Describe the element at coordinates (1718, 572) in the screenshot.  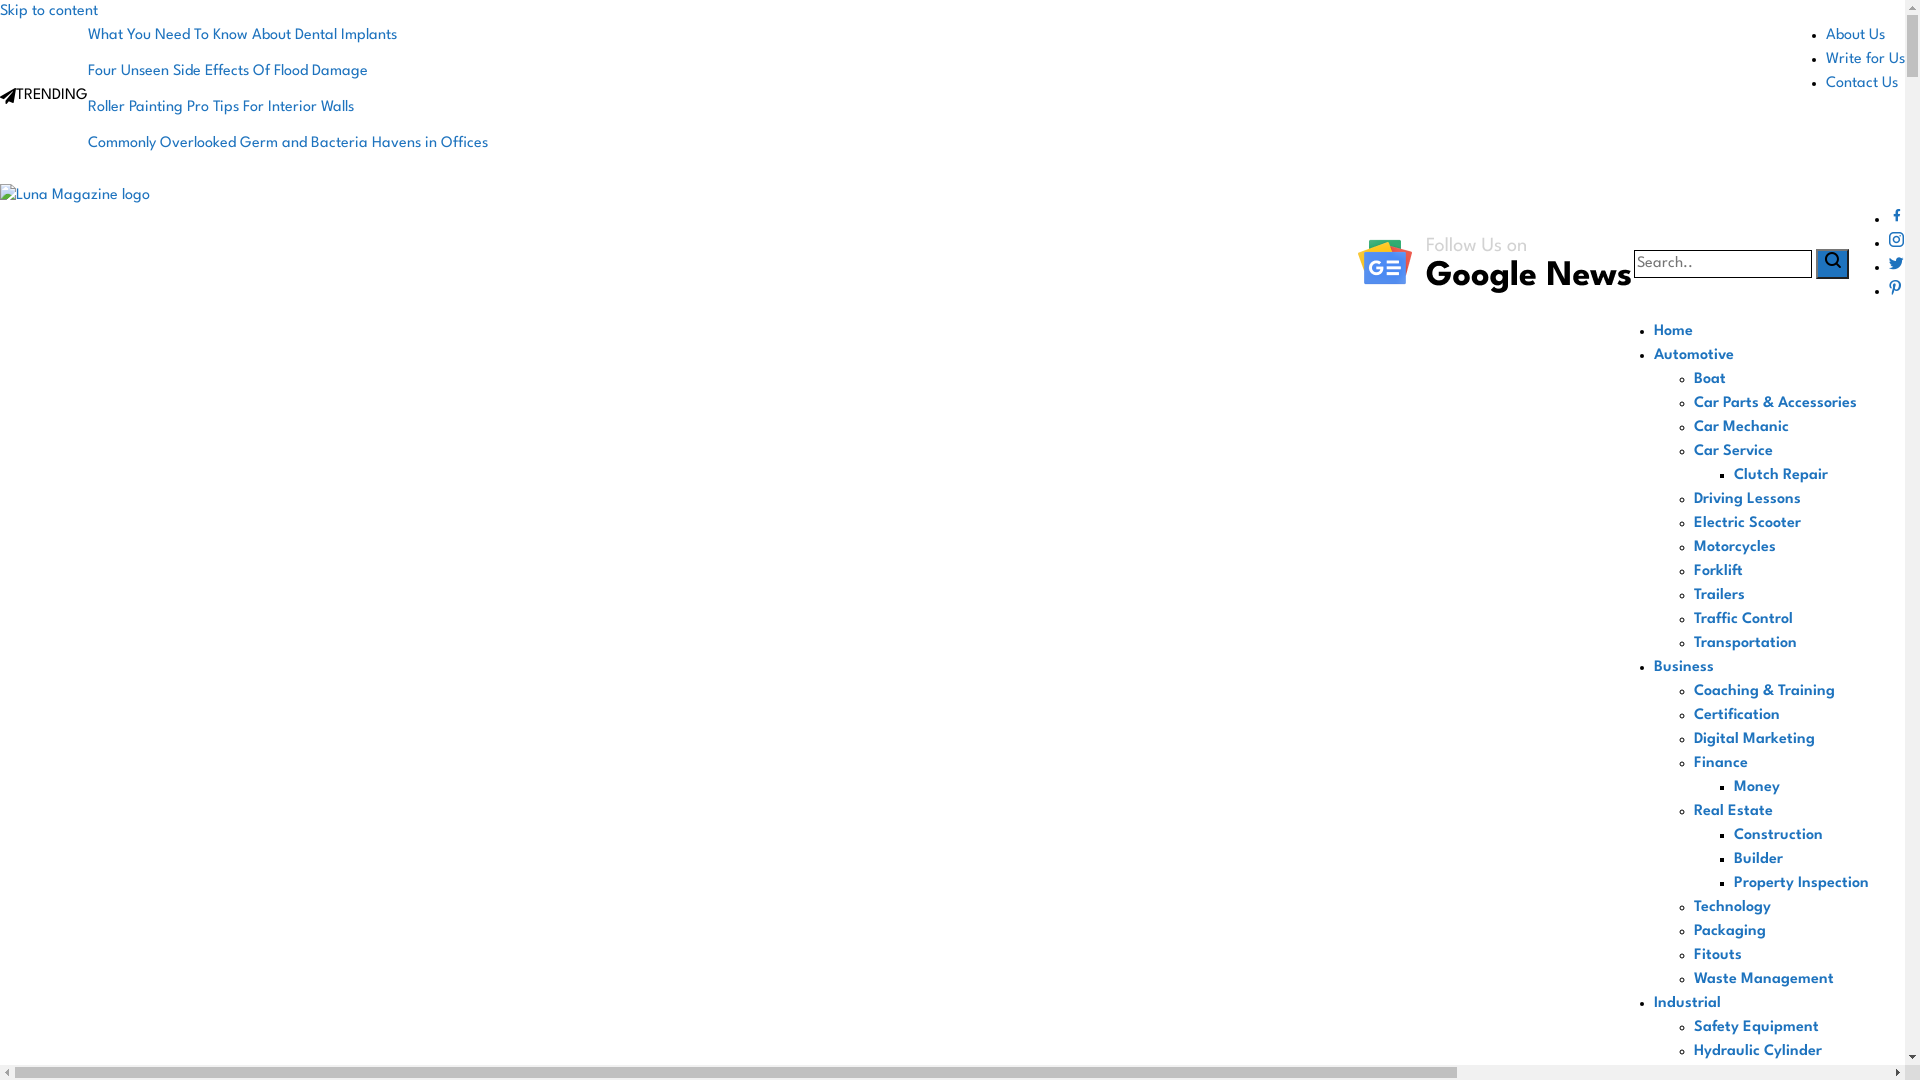
I see `Forklift` at that location.